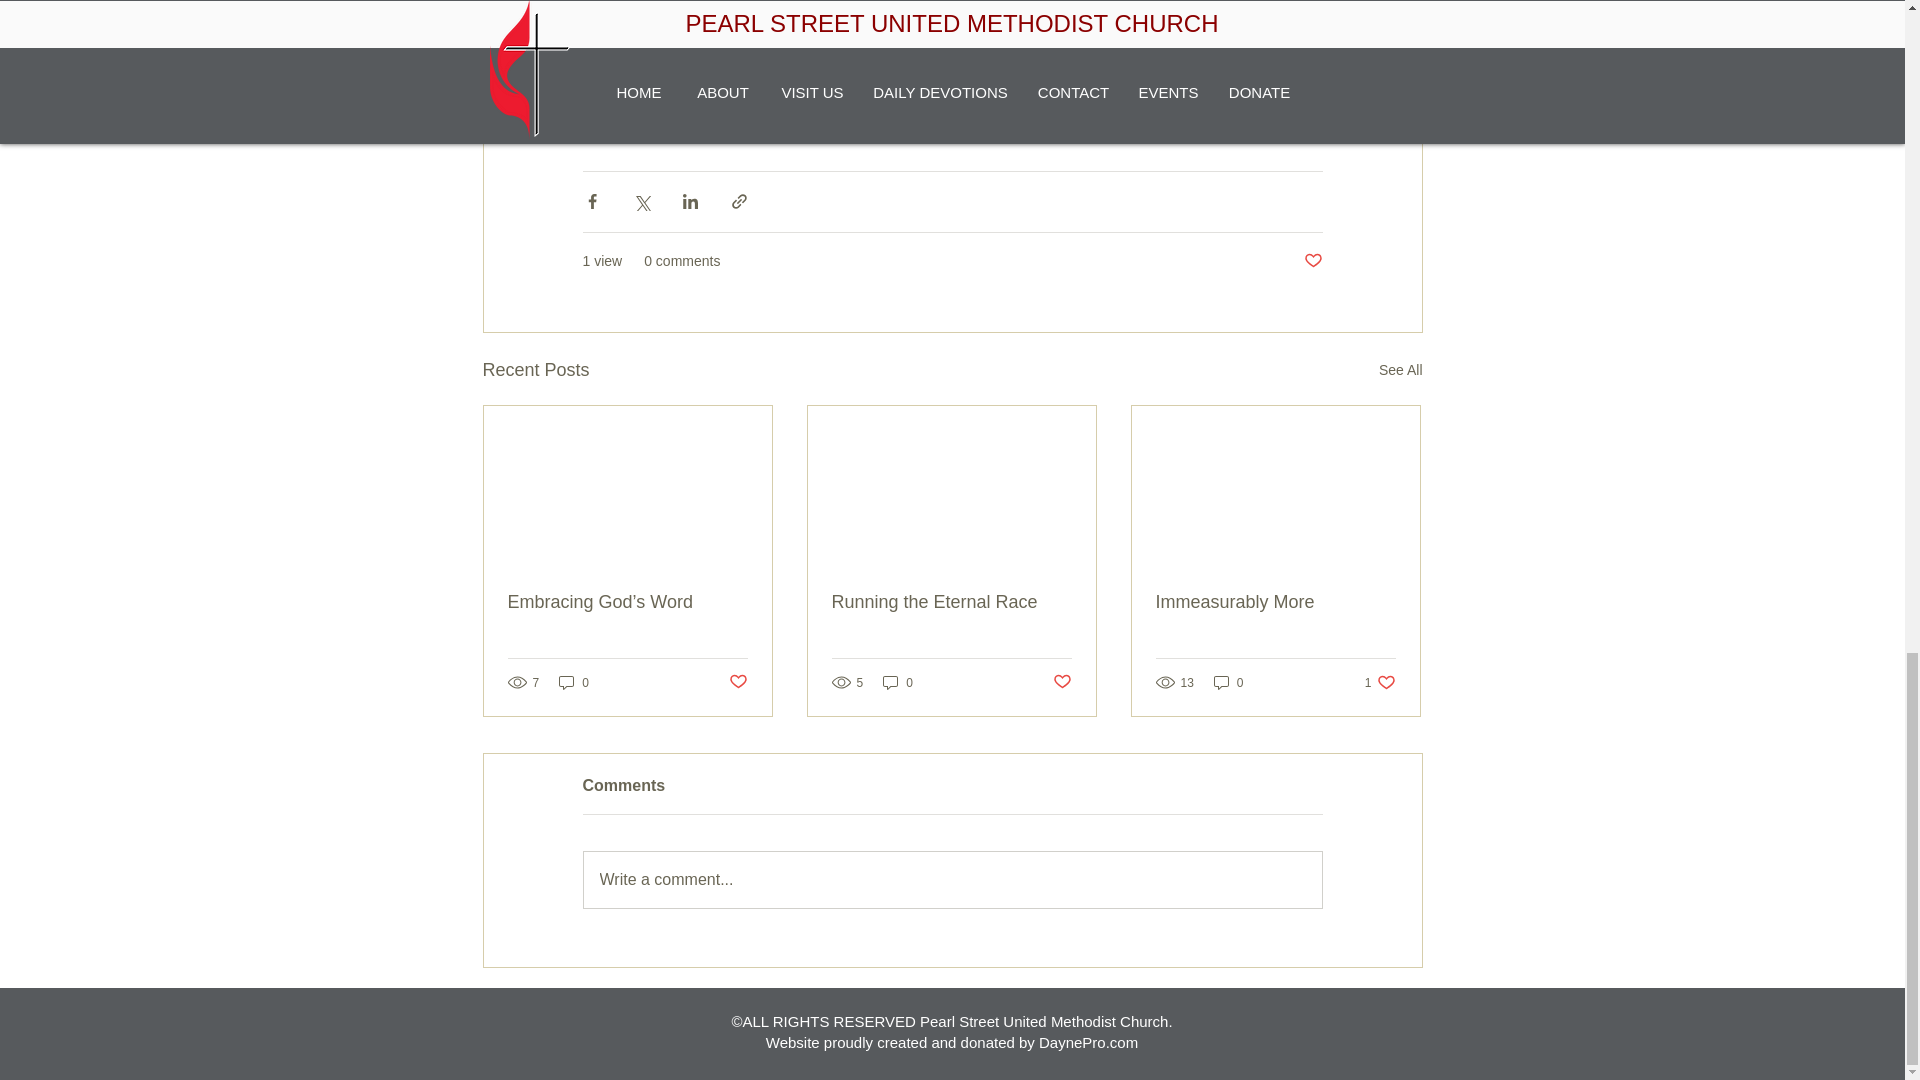  I want to click on 0, so click(574, 682).